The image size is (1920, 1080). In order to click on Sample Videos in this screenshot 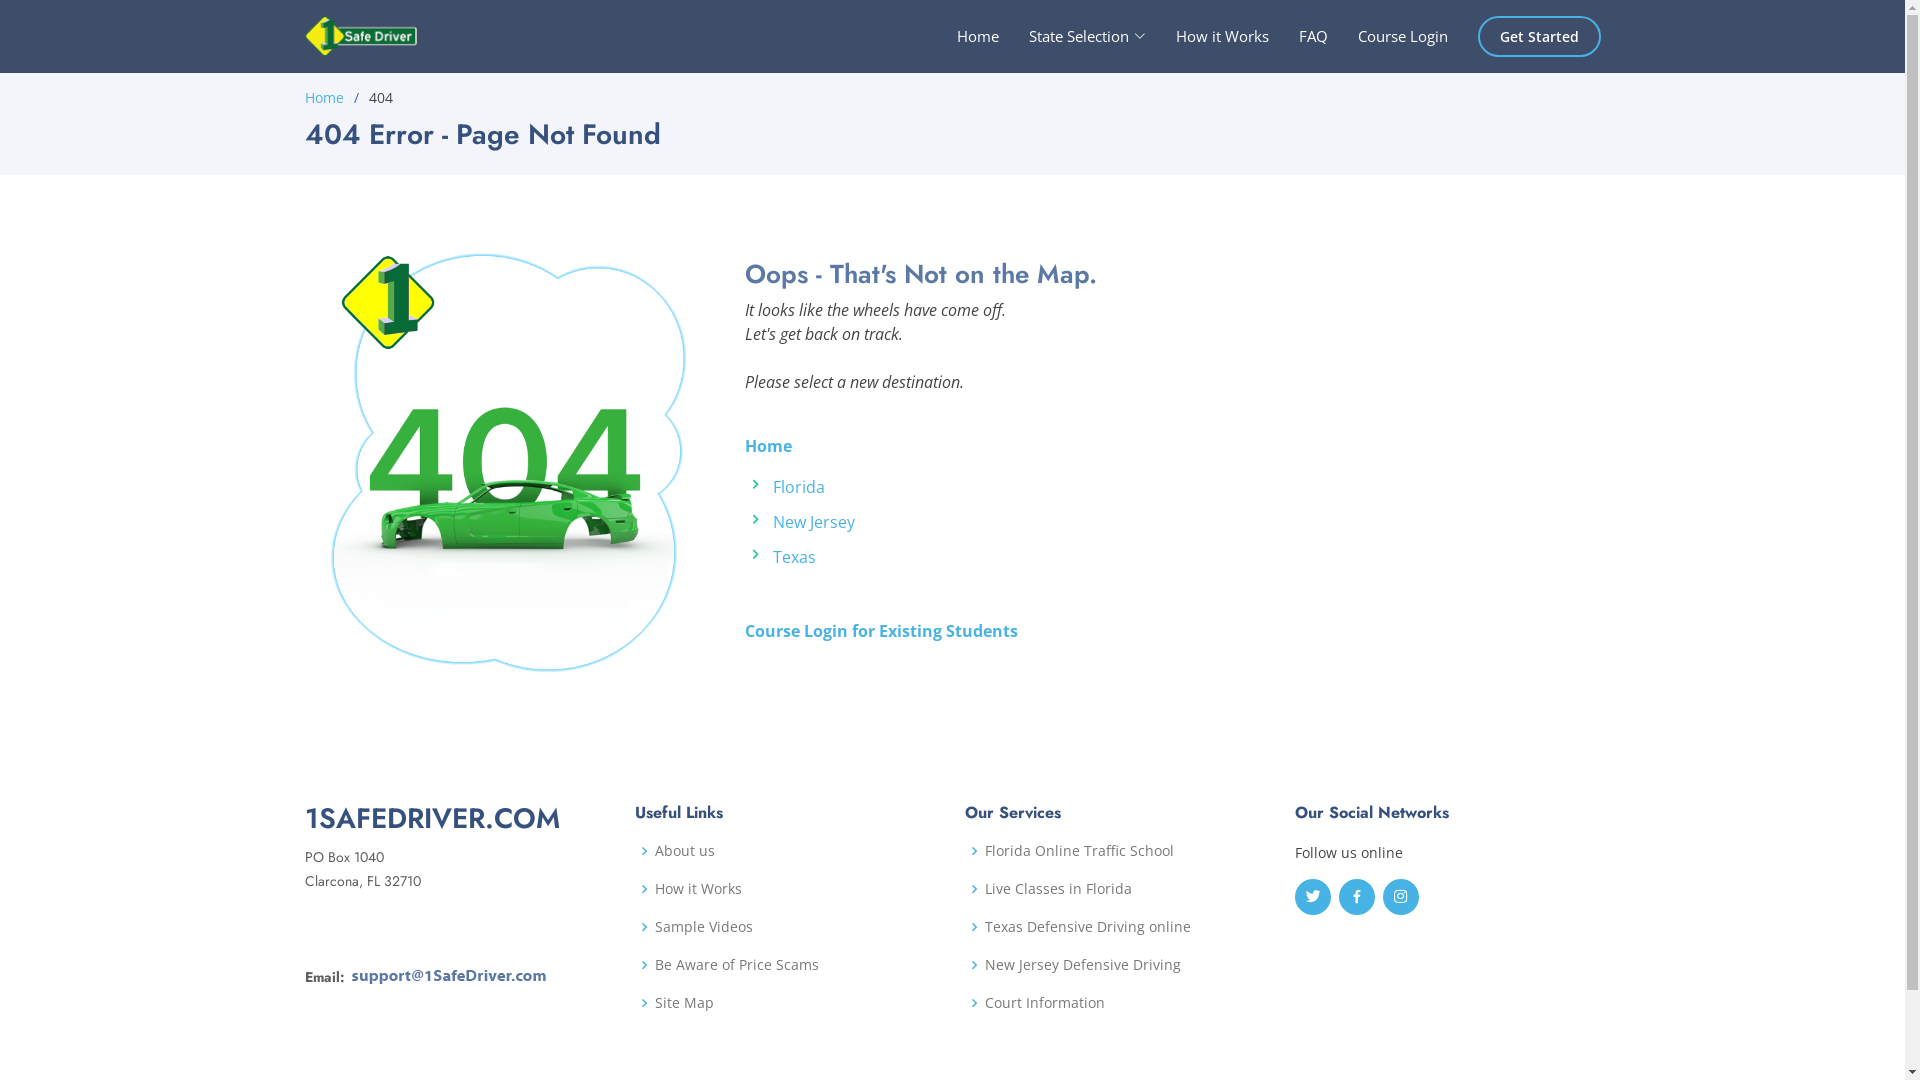, I will do `click(703, 927)`.